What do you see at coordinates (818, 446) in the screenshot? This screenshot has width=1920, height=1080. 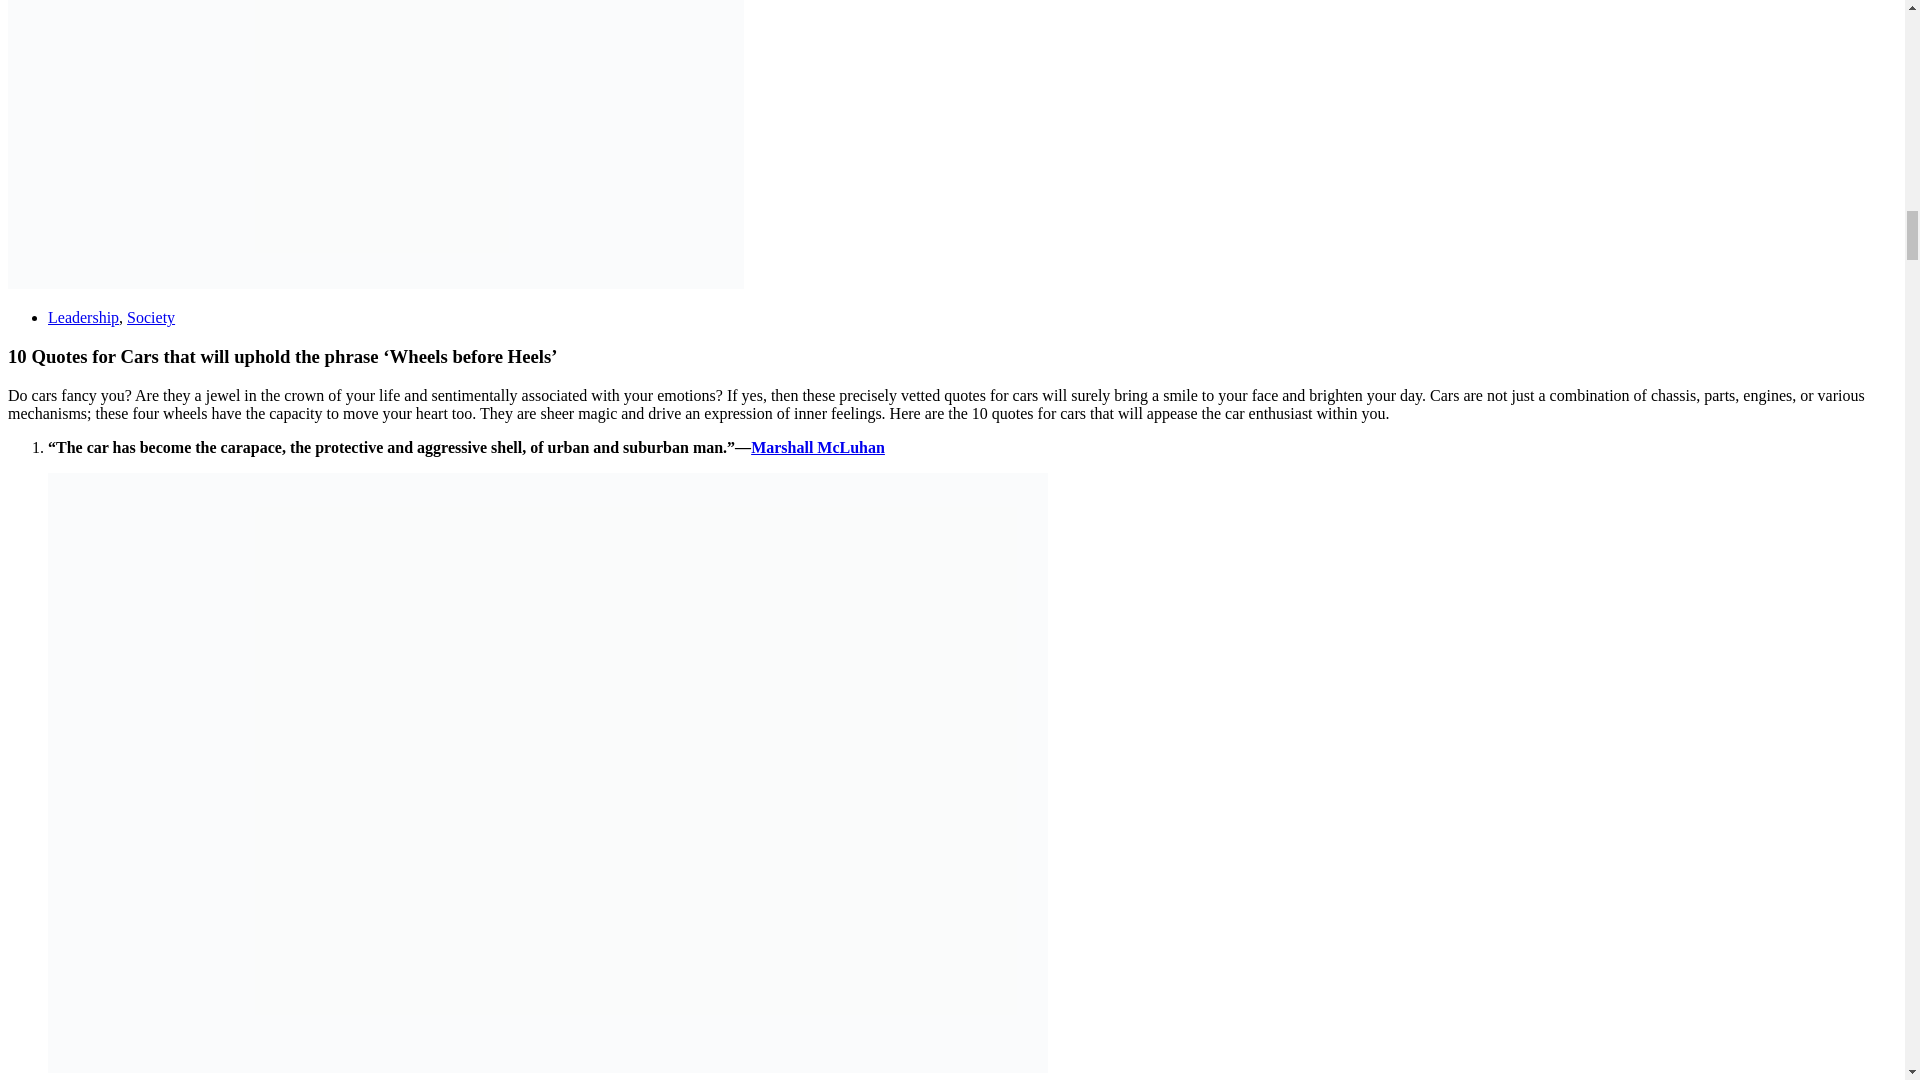 I see `Marshall McLuhan` at bounding box center [818, 446].